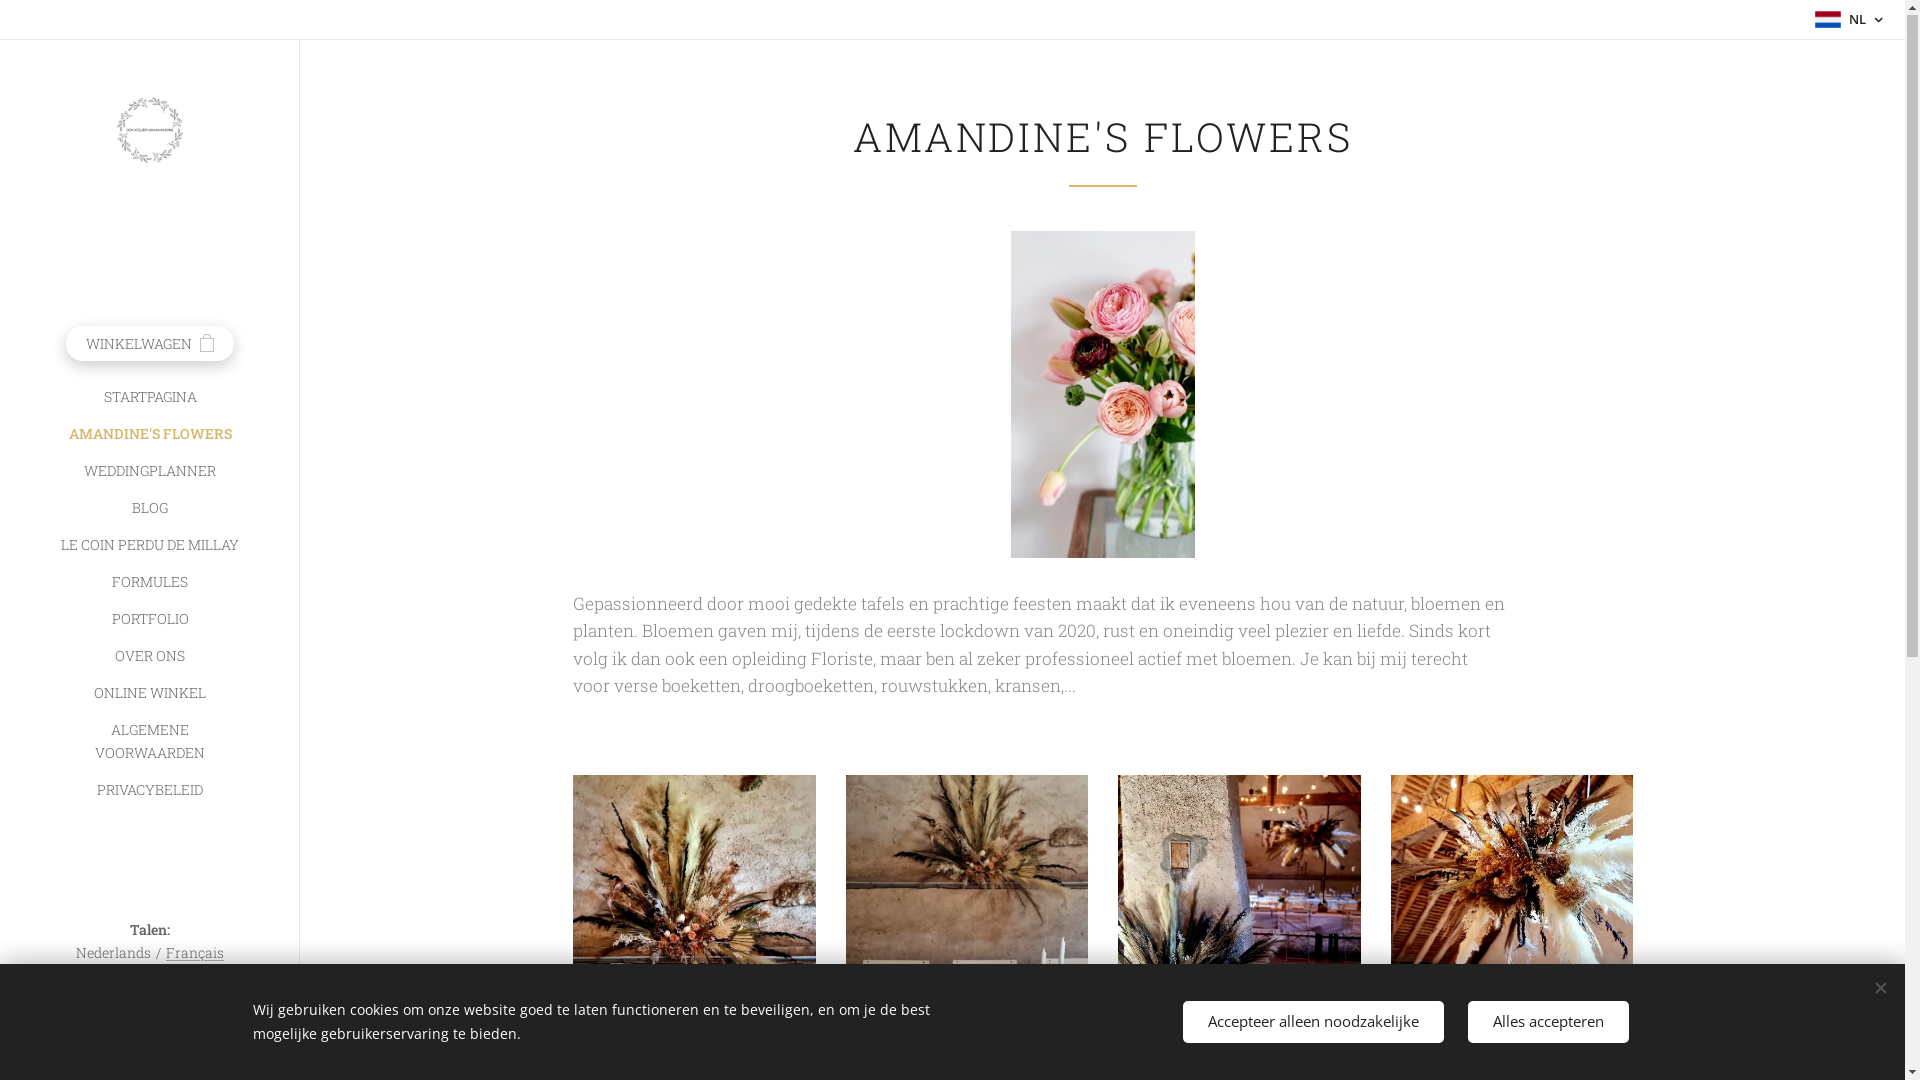  What do you see at coordinates (1312, 1022) in the screenshot?
I see `Accepteer alleen noodzakelijke` at bounding box center [1312, 1022].